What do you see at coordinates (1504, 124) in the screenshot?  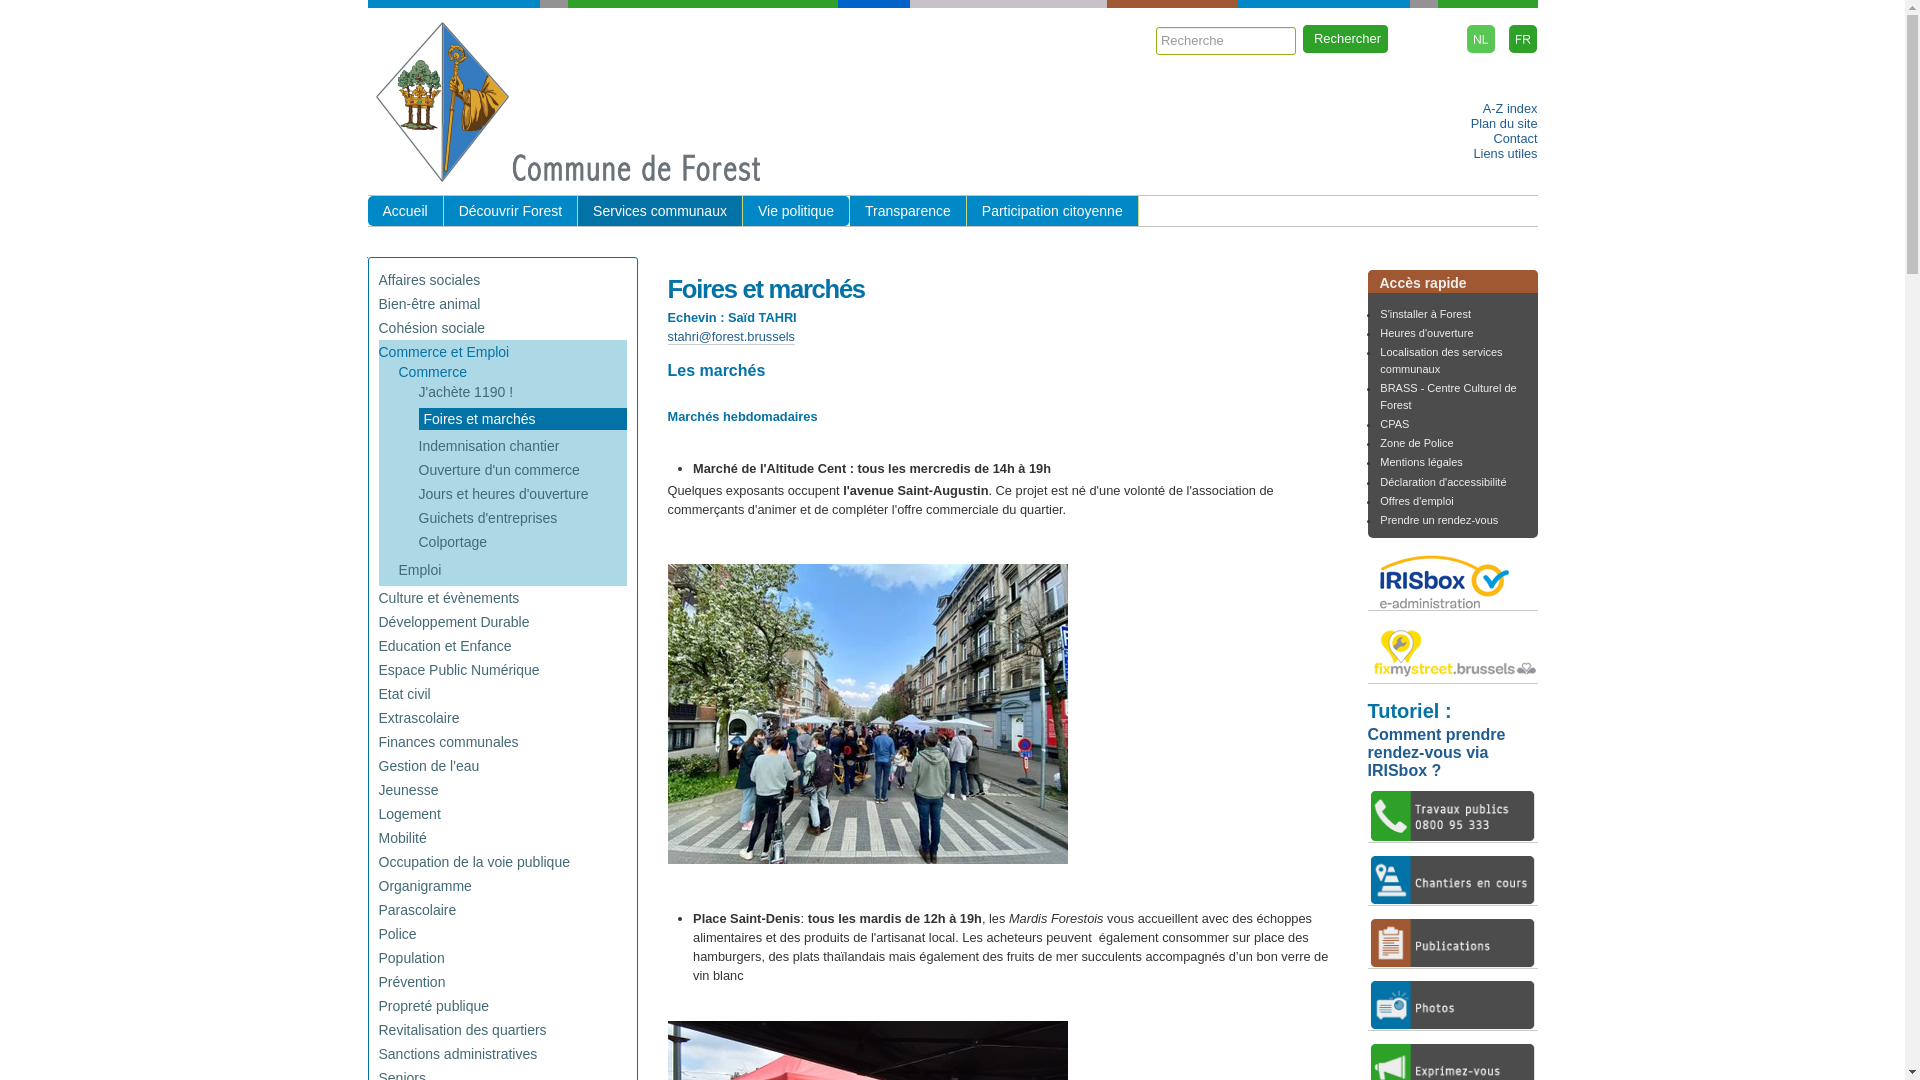 I see `Plan du site` at bounding box center [1504, 124].